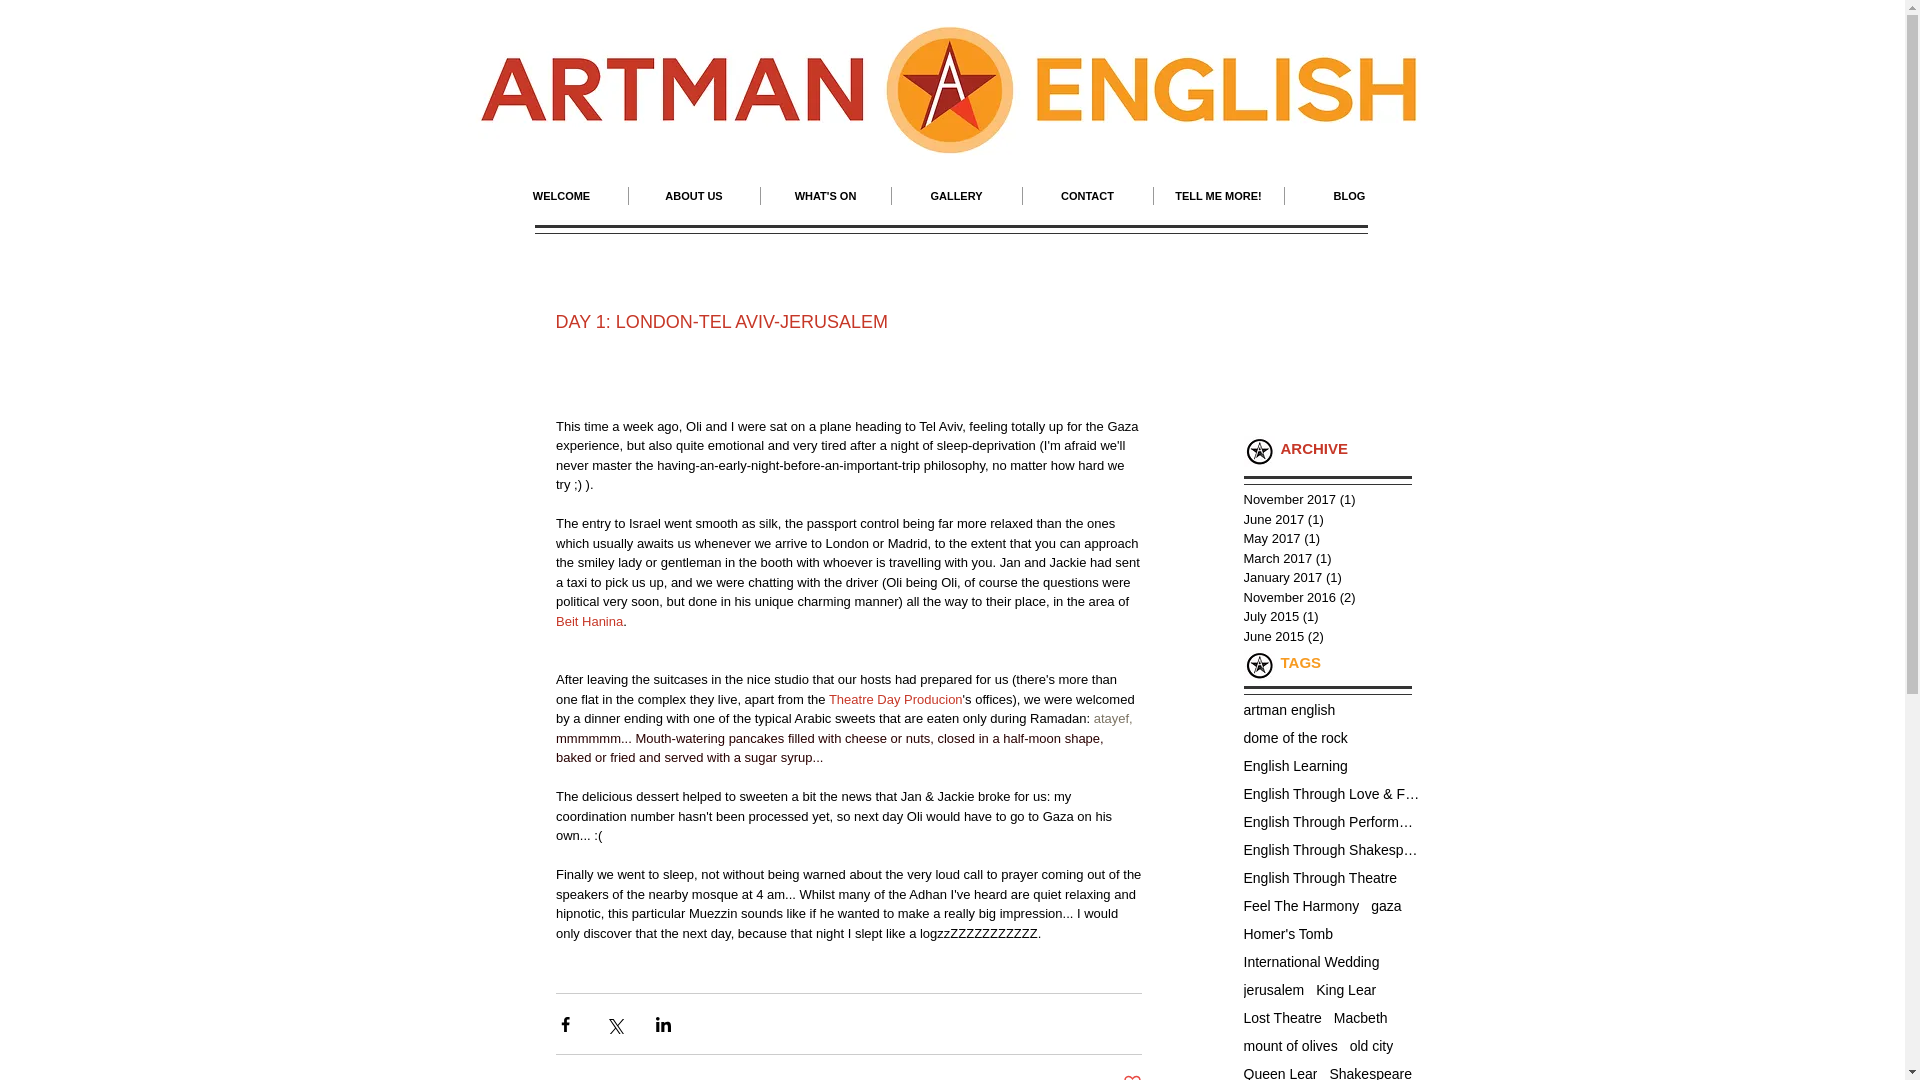  Describe the element at coordinates (561, 196) in the screenshot. I see `WELCOME` at that location.